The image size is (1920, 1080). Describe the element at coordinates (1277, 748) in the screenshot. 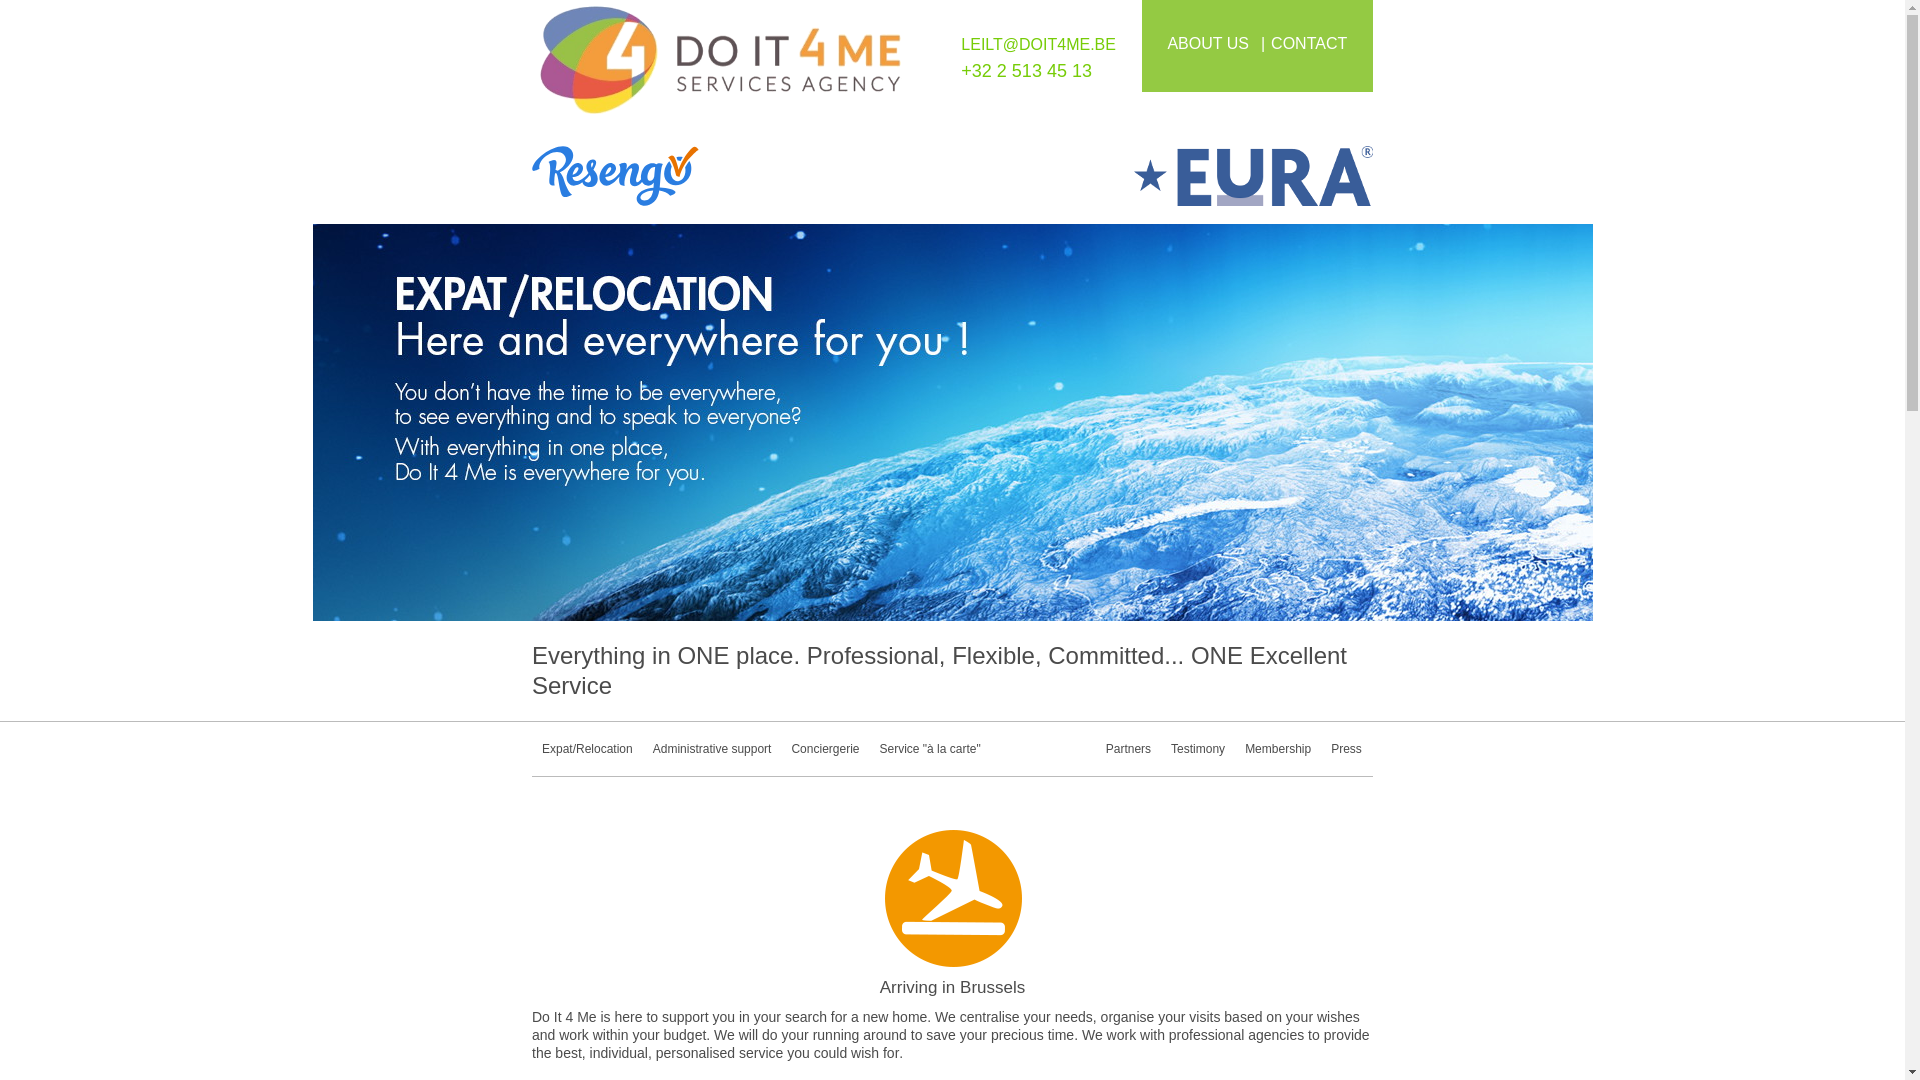

I see `Membership` at that location.